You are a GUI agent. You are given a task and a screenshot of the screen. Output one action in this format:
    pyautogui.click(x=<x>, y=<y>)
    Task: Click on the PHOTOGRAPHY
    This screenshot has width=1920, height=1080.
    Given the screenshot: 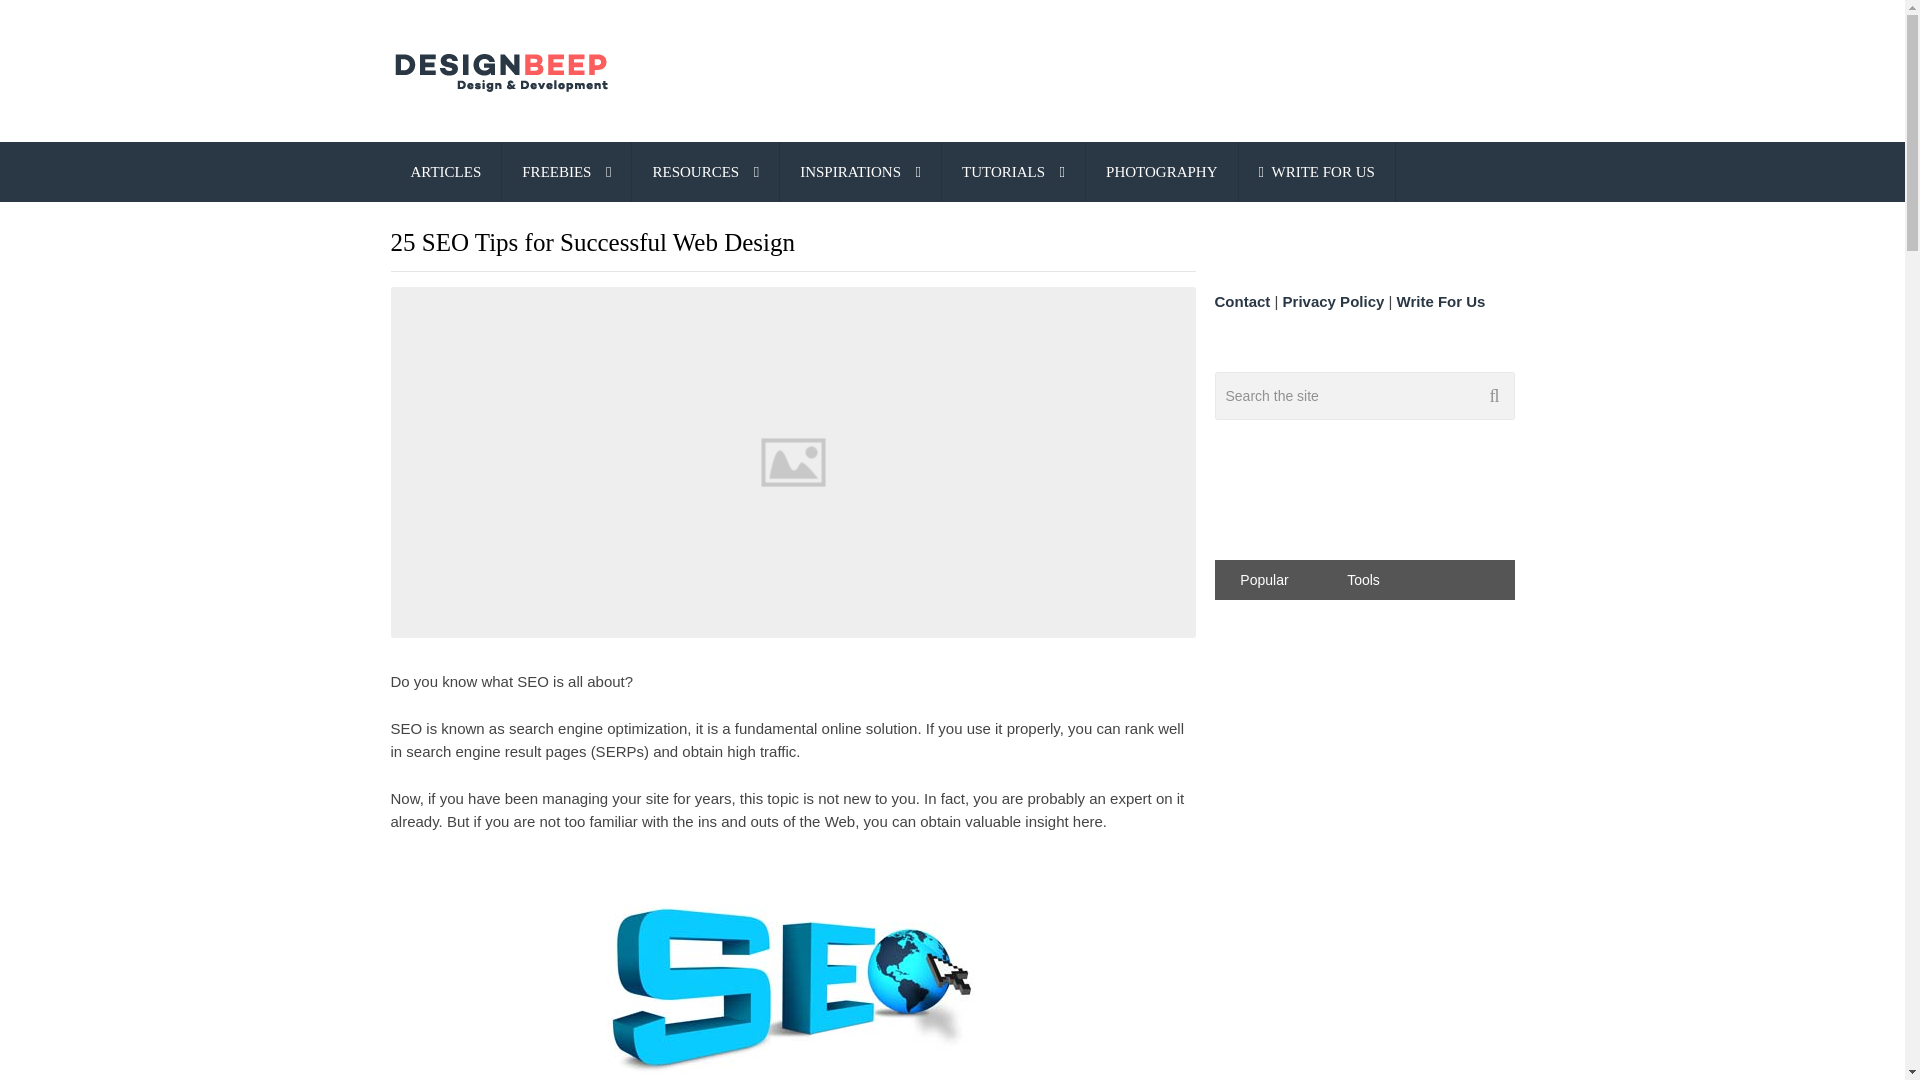 What is the action you would take?
    pyautogui.click(x=1161, y=171)
    